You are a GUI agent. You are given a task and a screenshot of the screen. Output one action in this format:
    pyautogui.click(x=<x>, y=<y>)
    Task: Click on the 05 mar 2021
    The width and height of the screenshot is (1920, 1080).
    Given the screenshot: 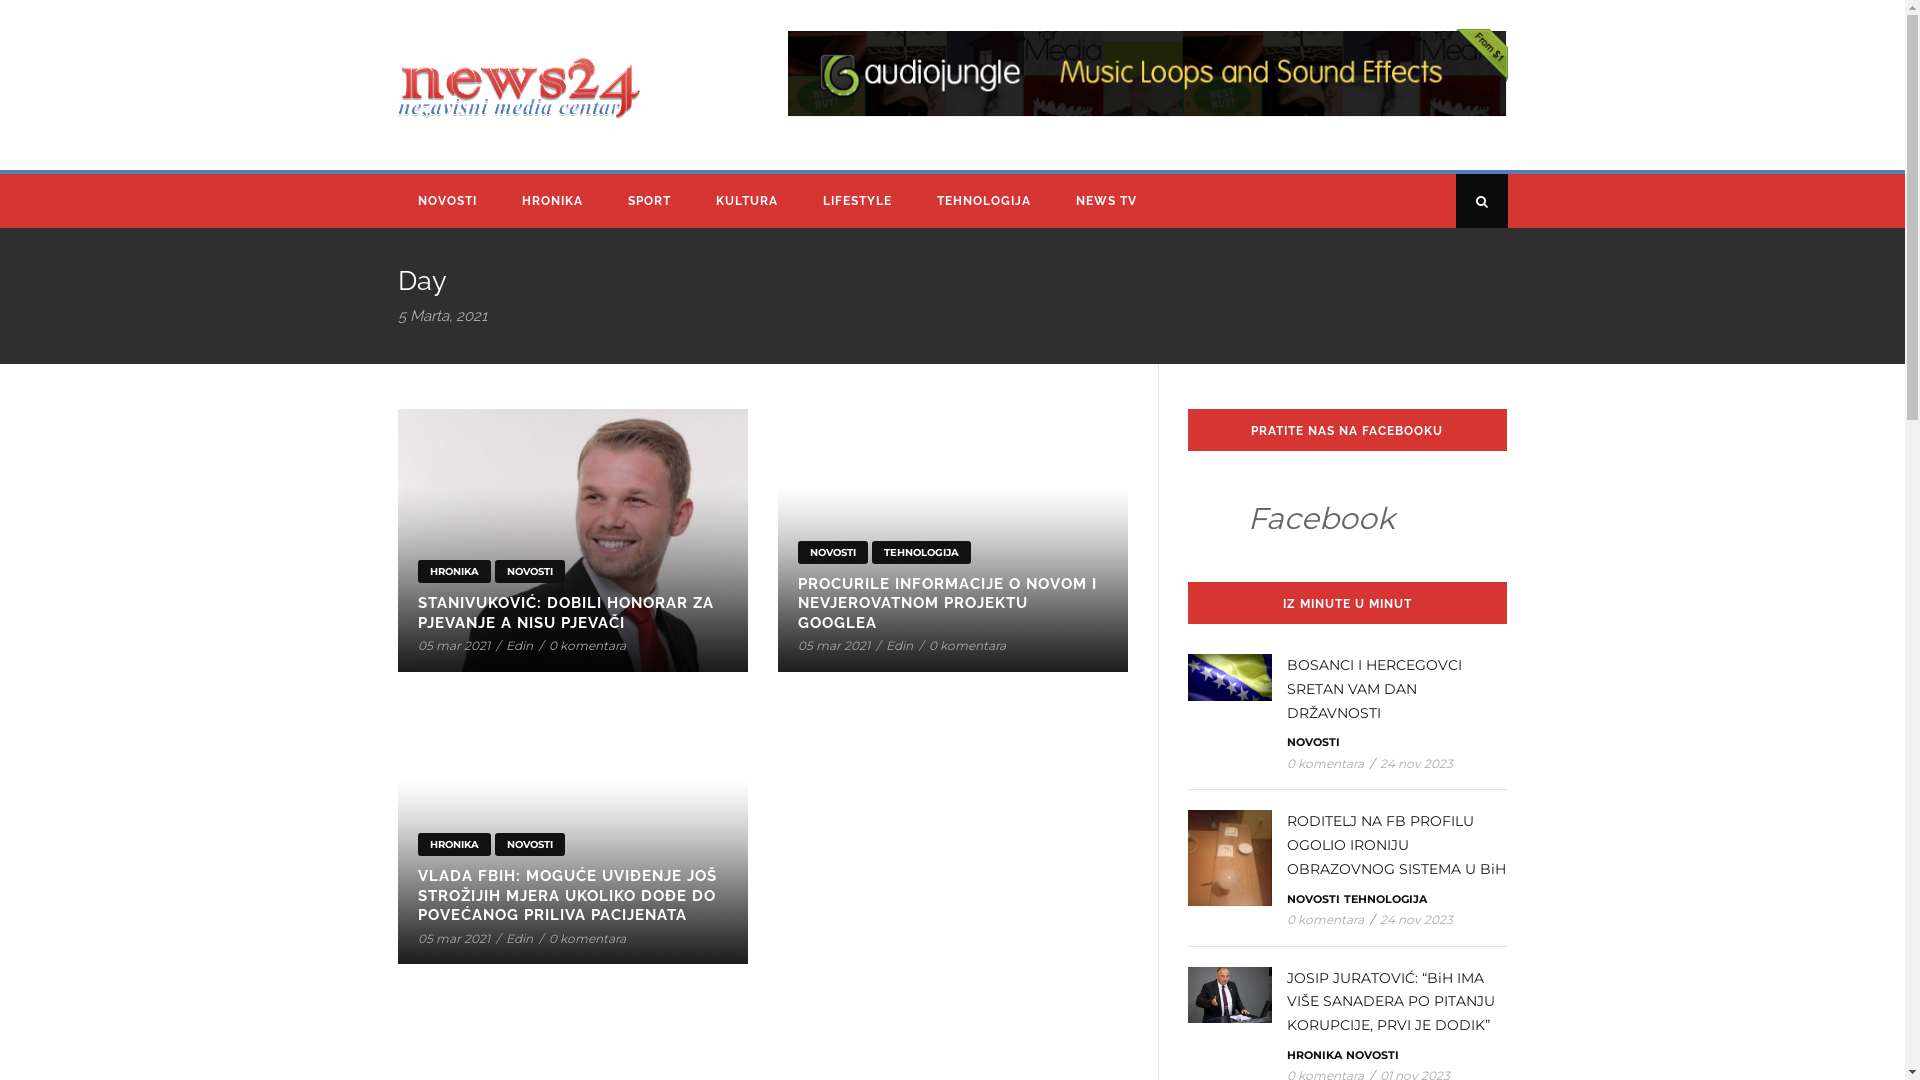 What is the action you would take?
    pyautogui.click(x=454, y=646)
    